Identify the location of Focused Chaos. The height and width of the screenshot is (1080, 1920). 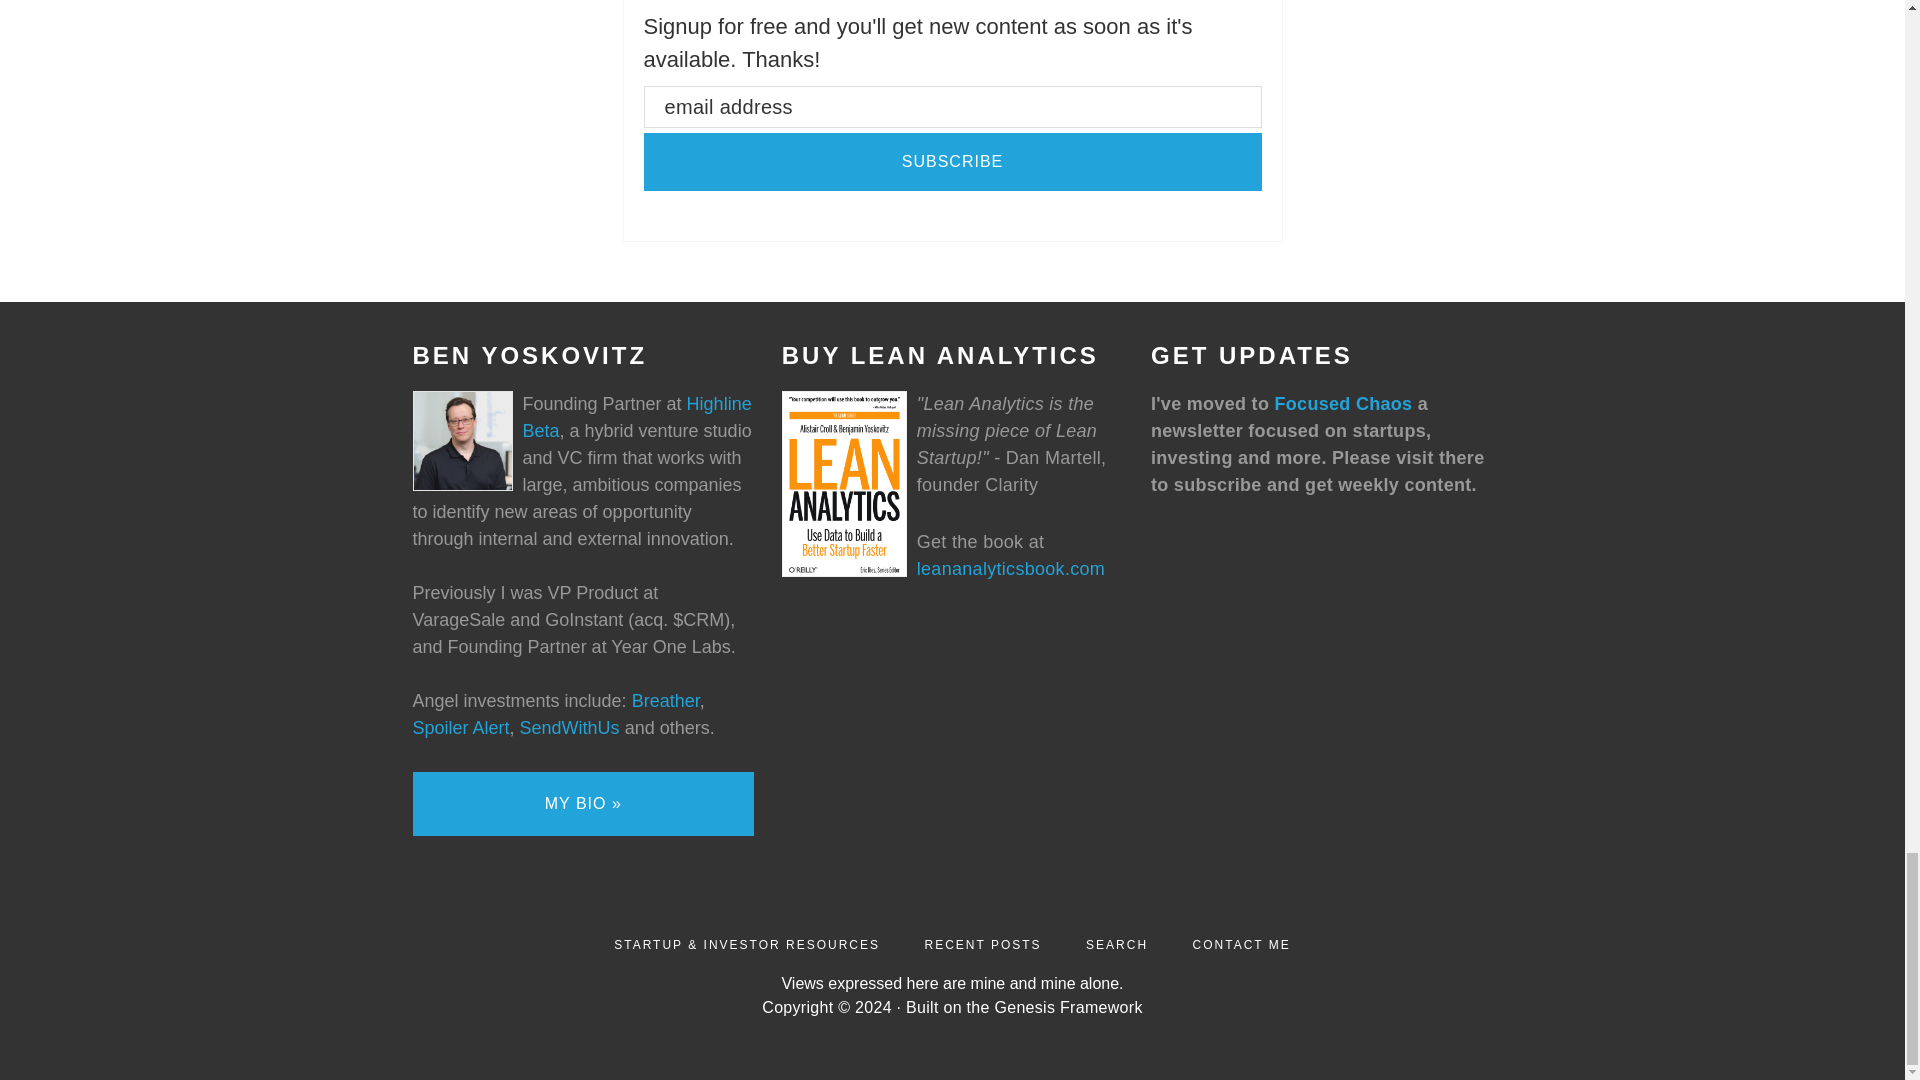
(1342, 404).